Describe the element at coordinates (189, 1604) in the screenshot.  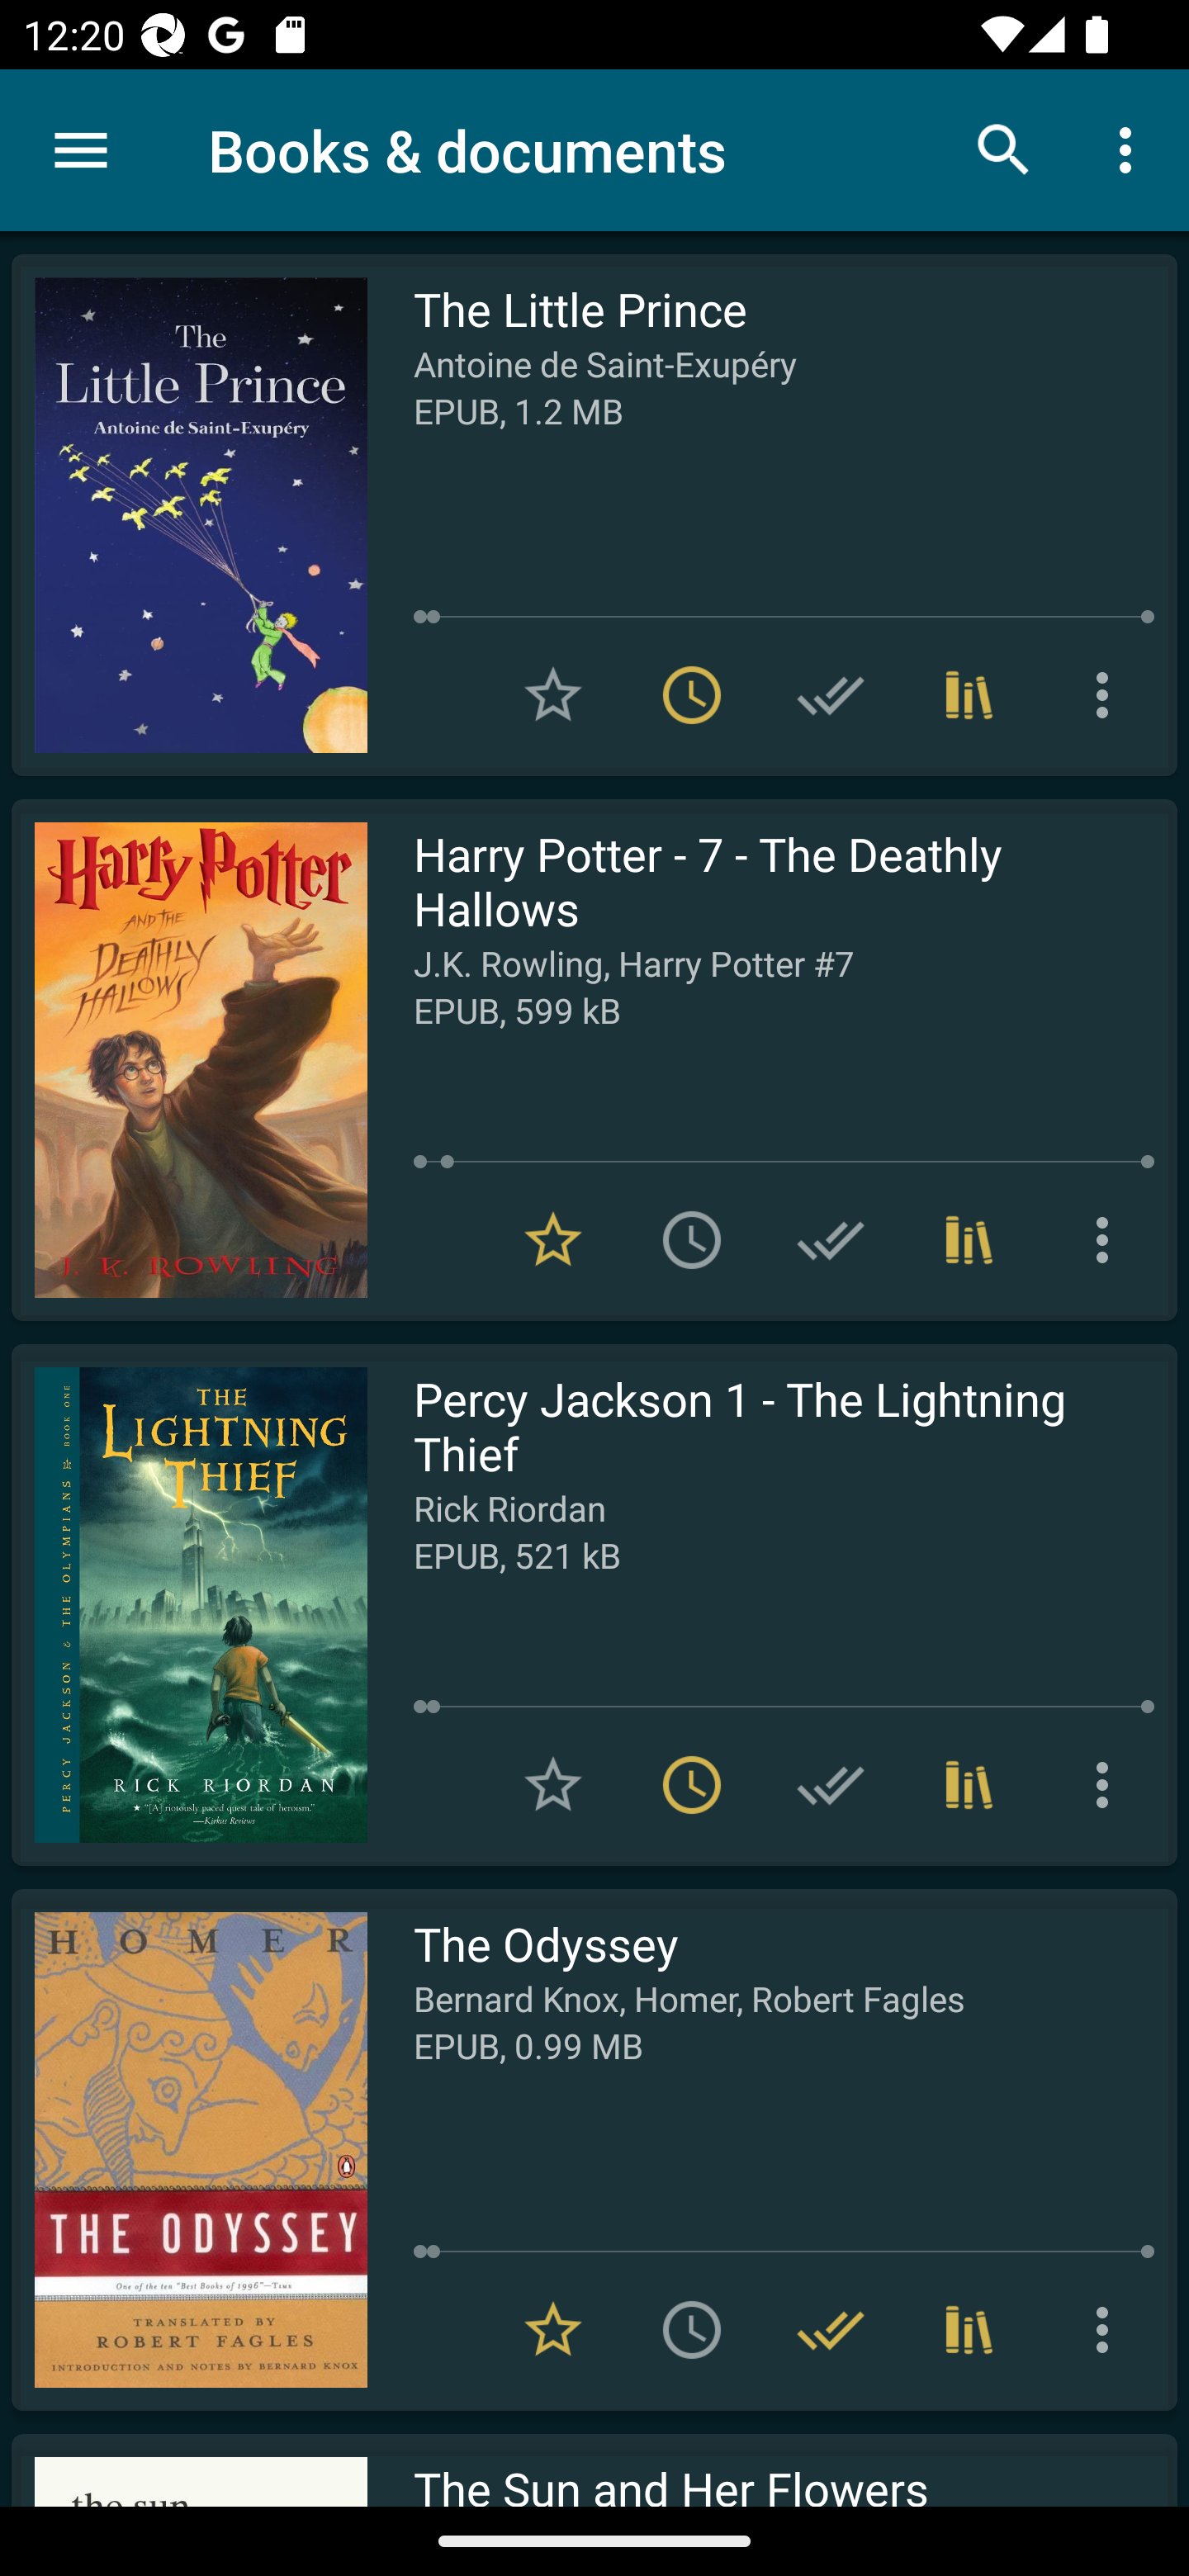
I see `Read Percy Jackson 1 - The Lightning Thief` at that location.